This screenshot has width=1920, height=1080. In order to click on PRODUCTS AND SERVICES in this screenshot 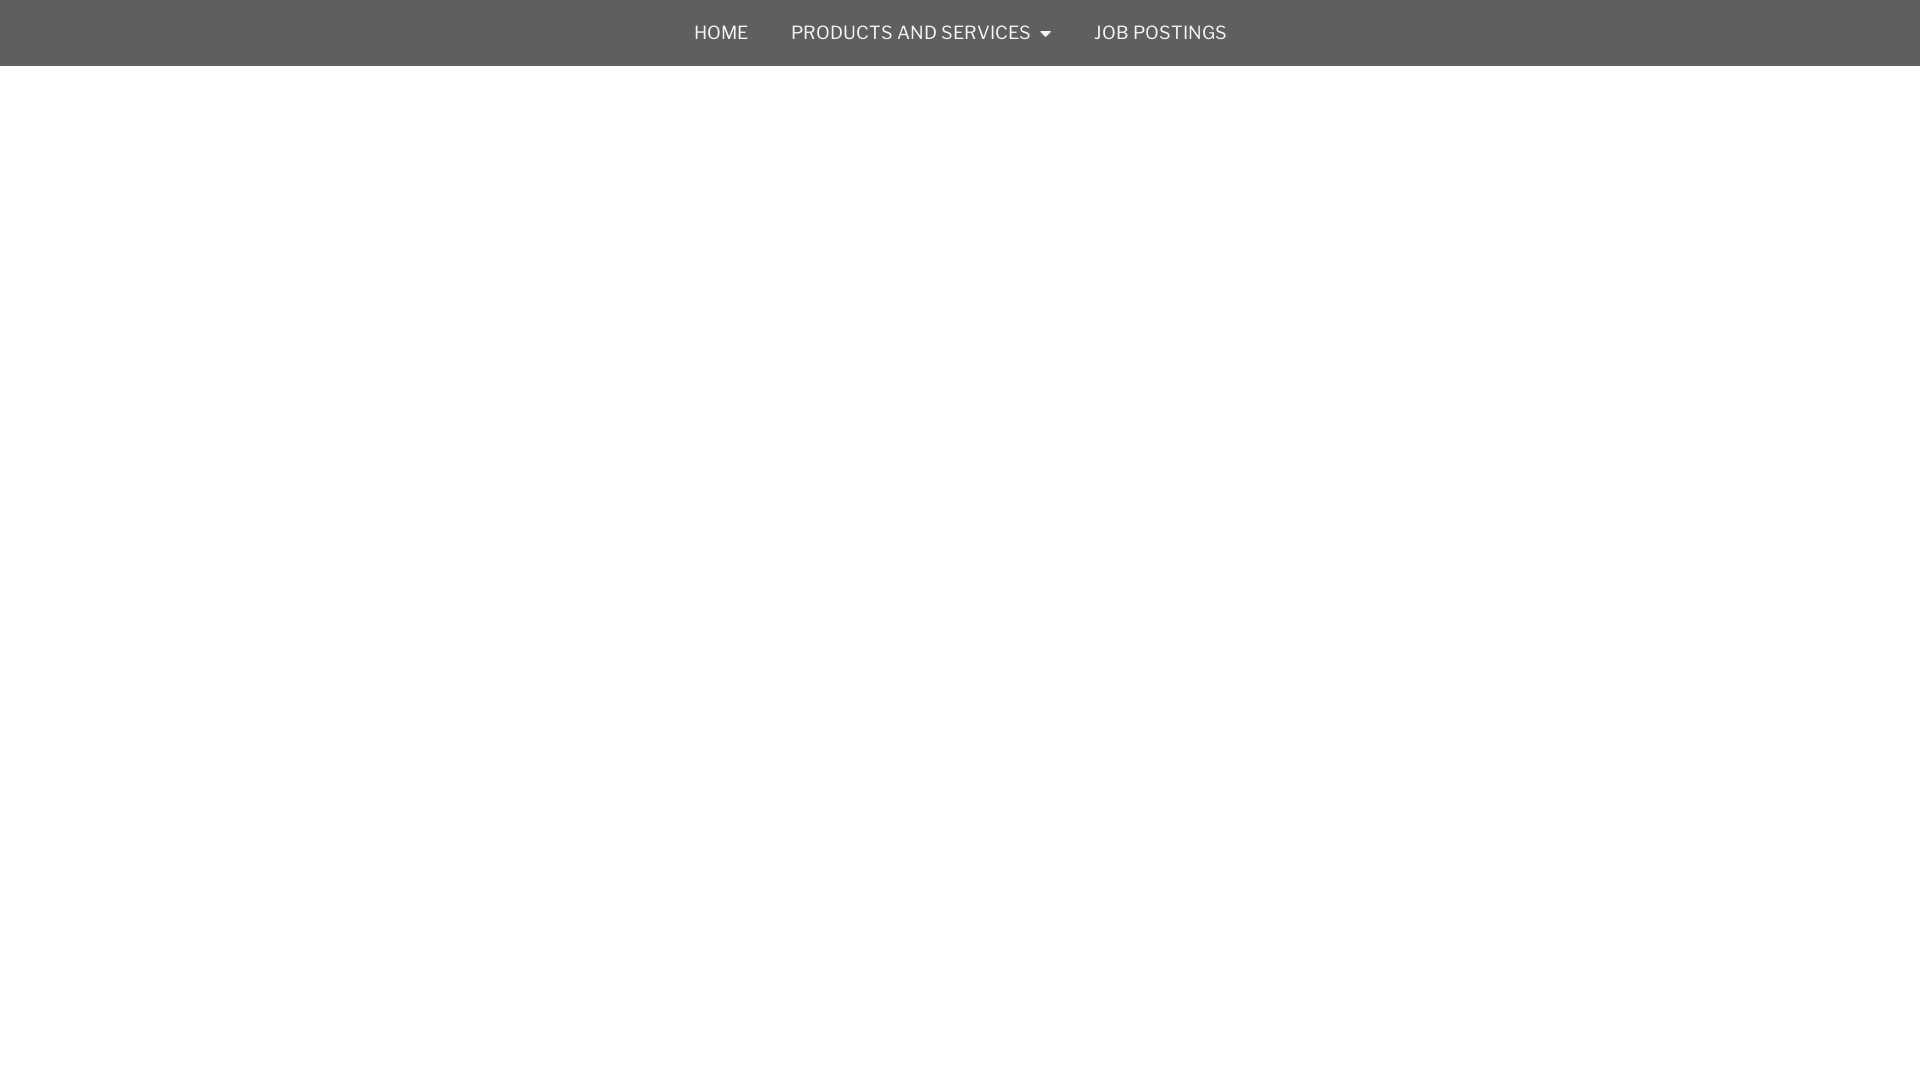, I will do `click(920, 33)`.